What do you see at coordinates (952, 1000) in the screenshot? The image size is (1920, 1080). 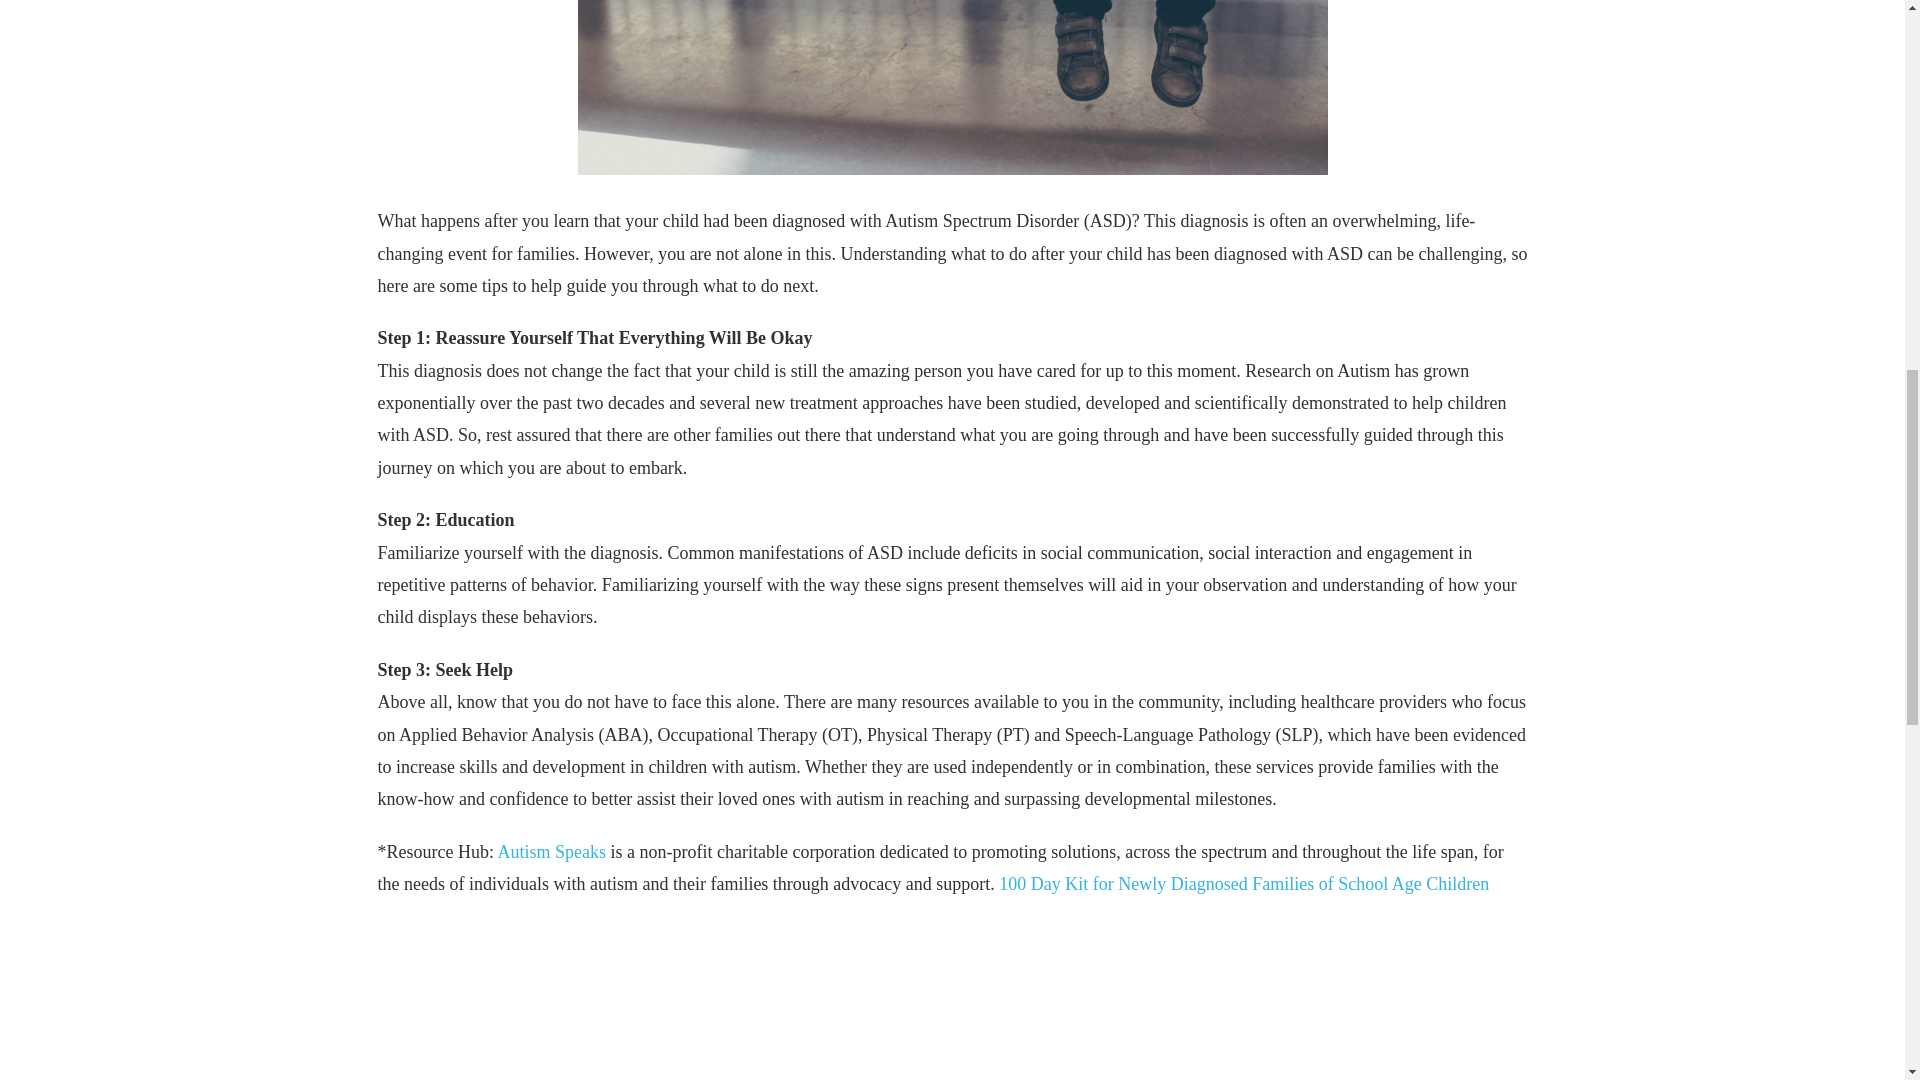 I see `YouTube video player 1` at bounding box center [952, 1000].